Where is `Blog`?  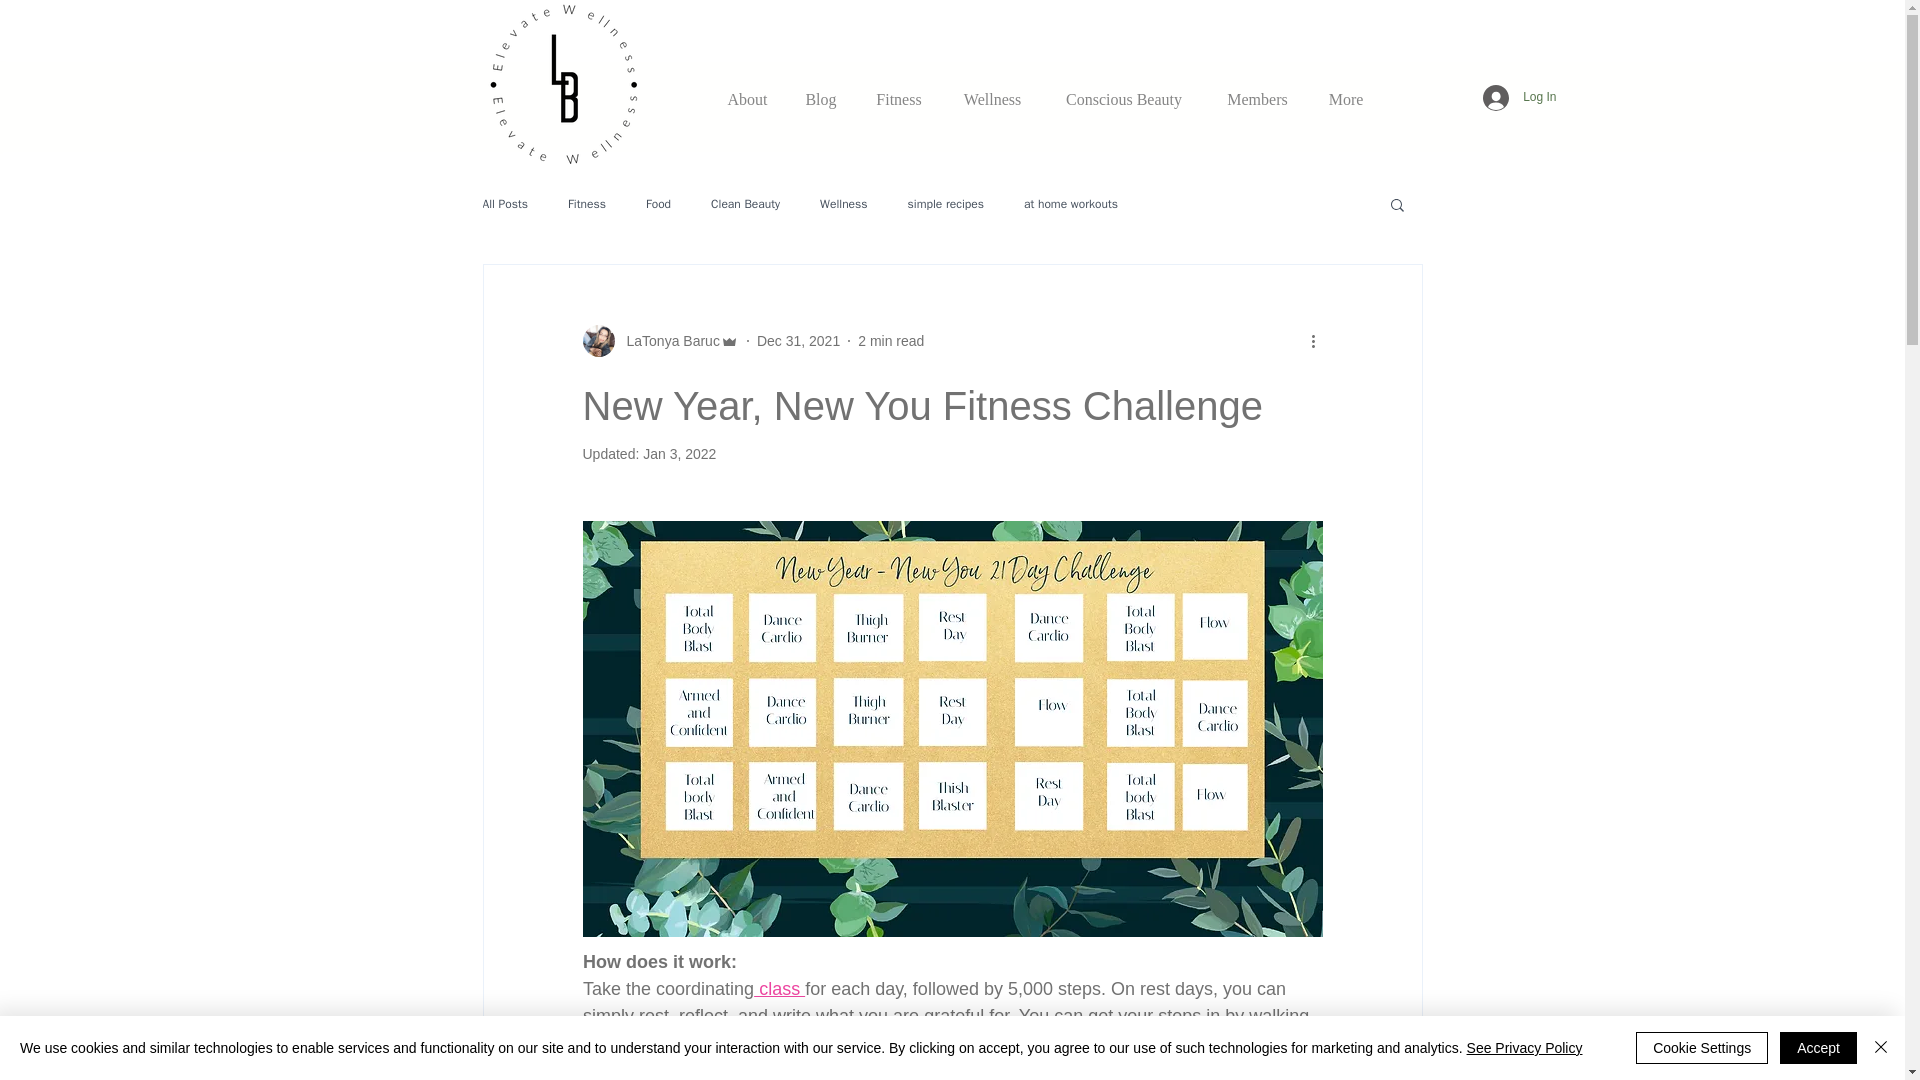
Blog is located at coordinates (820, 90).